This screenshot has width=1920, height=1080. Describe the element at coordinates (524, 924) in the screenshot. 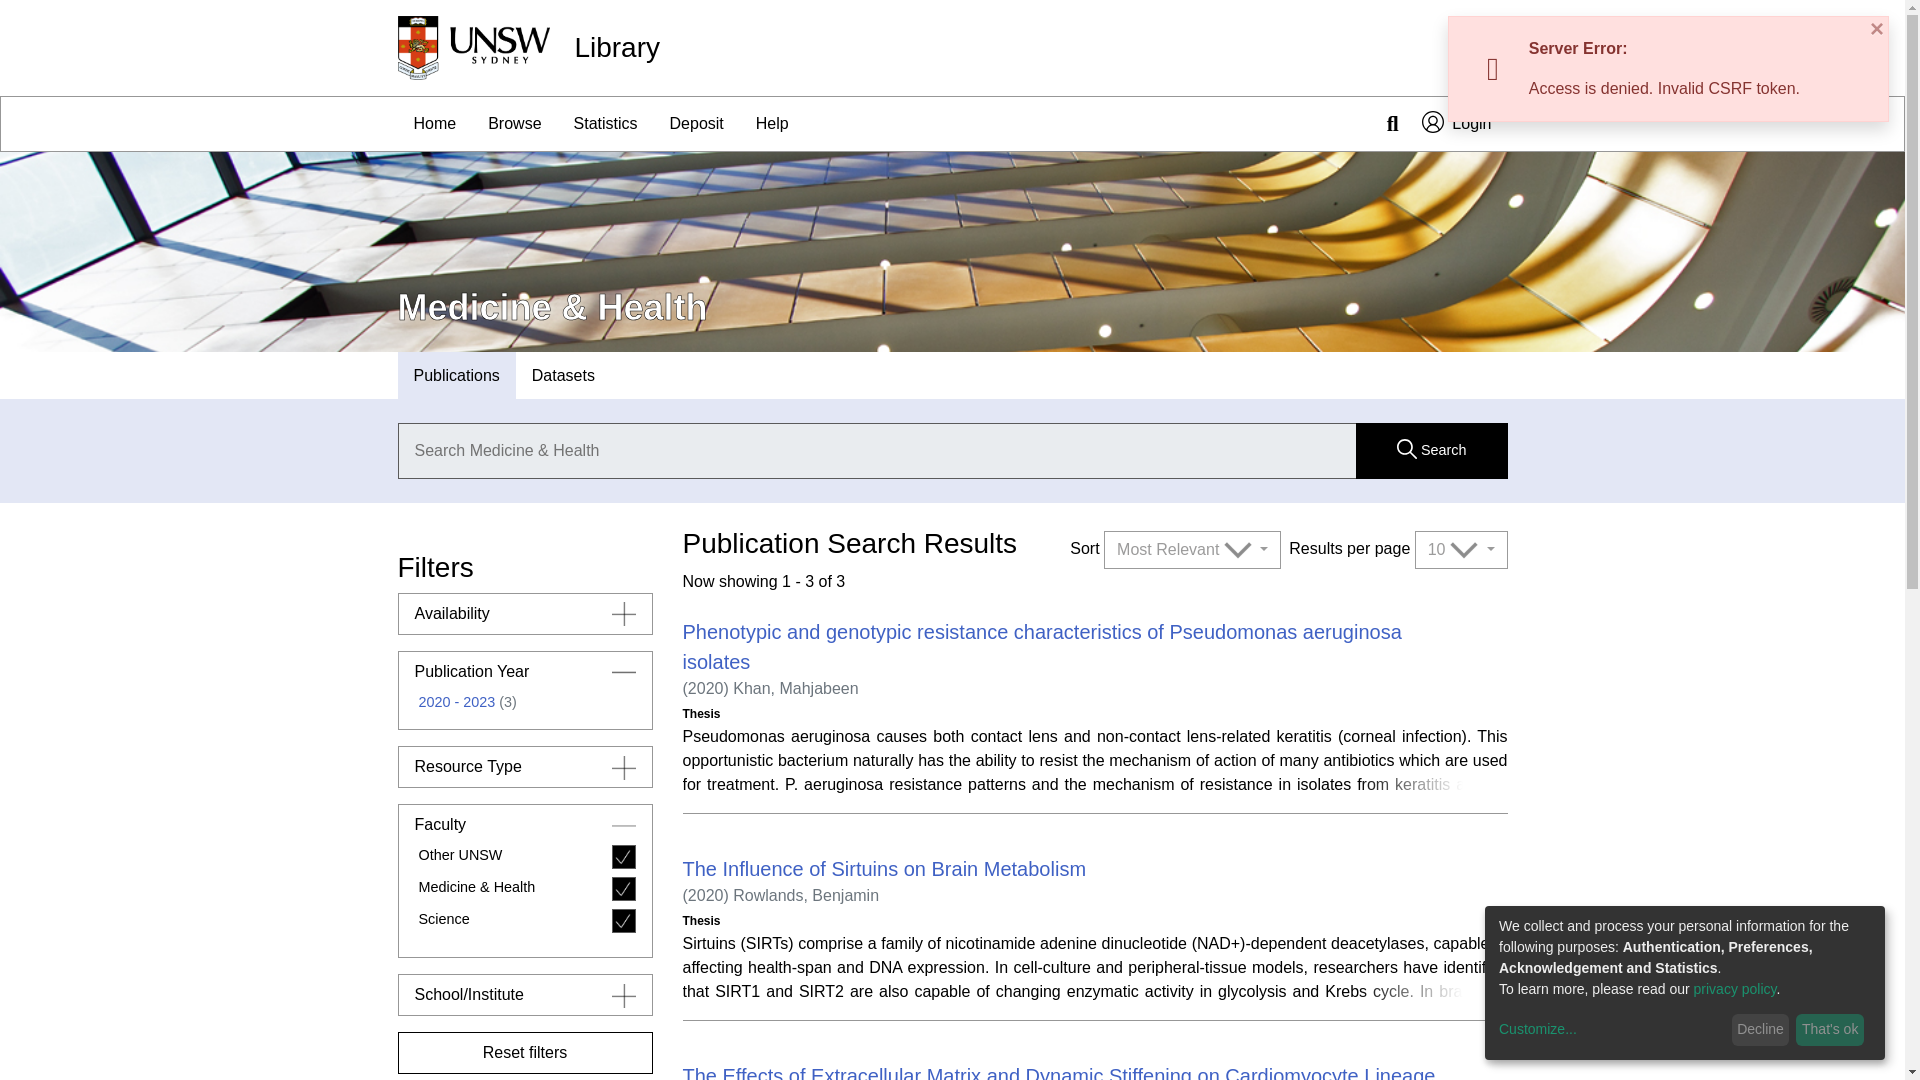

I see `Science` at that location.